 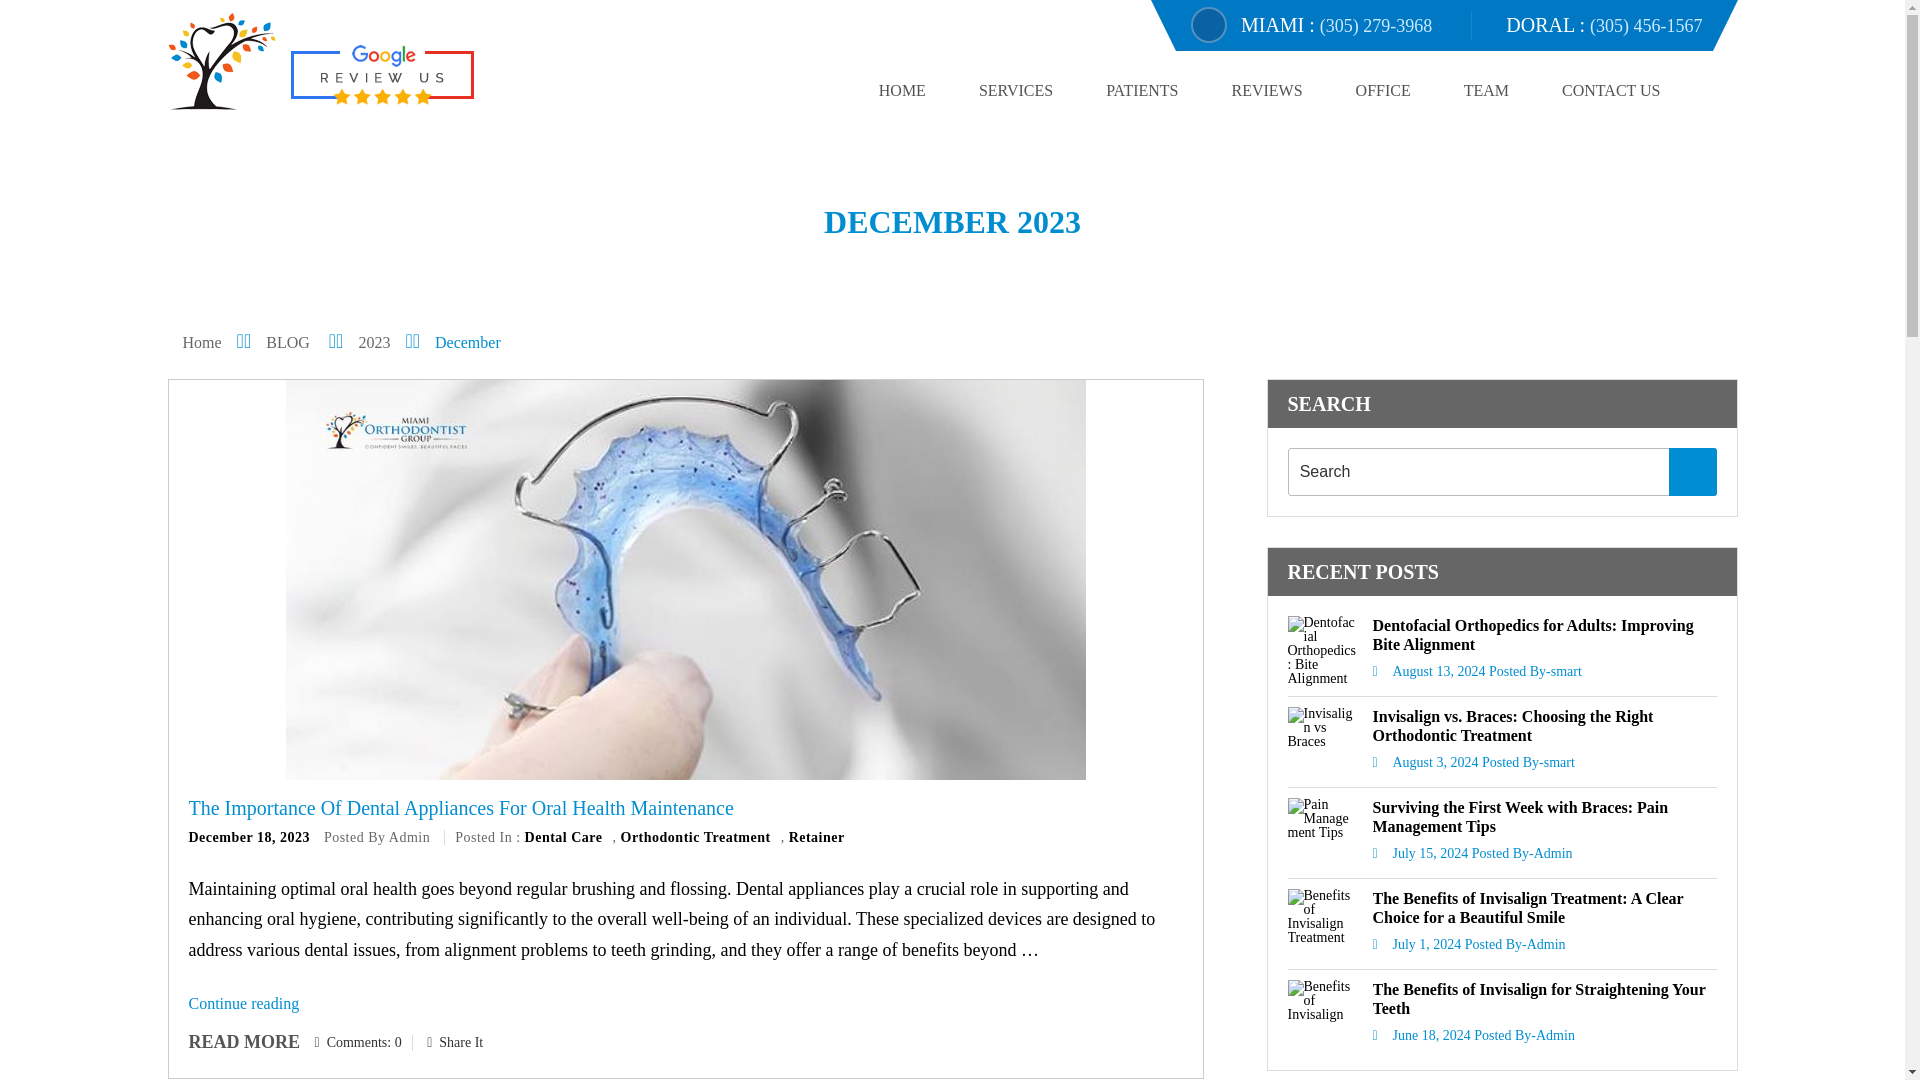 What do you see at coordinates (582, 5) in the screenshot?
I see `Orthognathic Surgery` at bounding box center [582, 5].